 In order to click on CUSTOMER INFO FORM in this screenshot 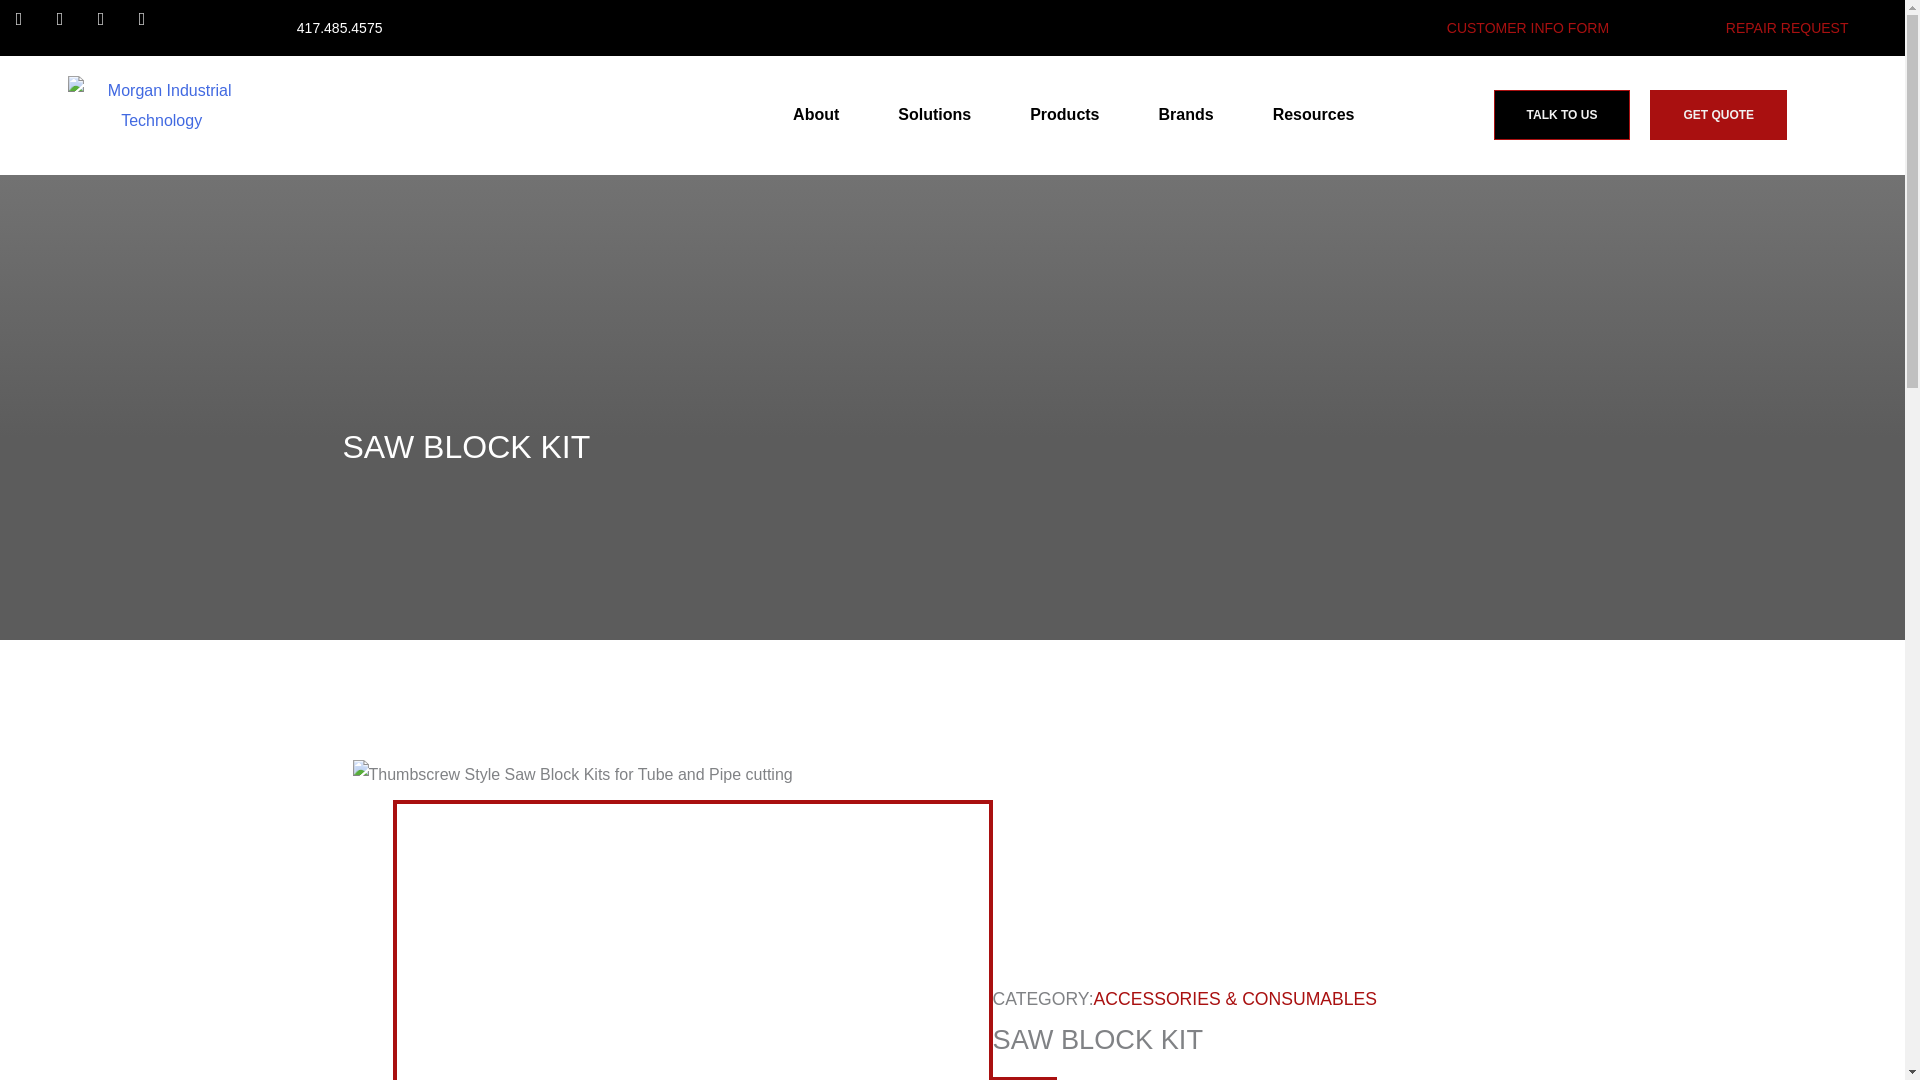, I will do `click(1528, 28)`.